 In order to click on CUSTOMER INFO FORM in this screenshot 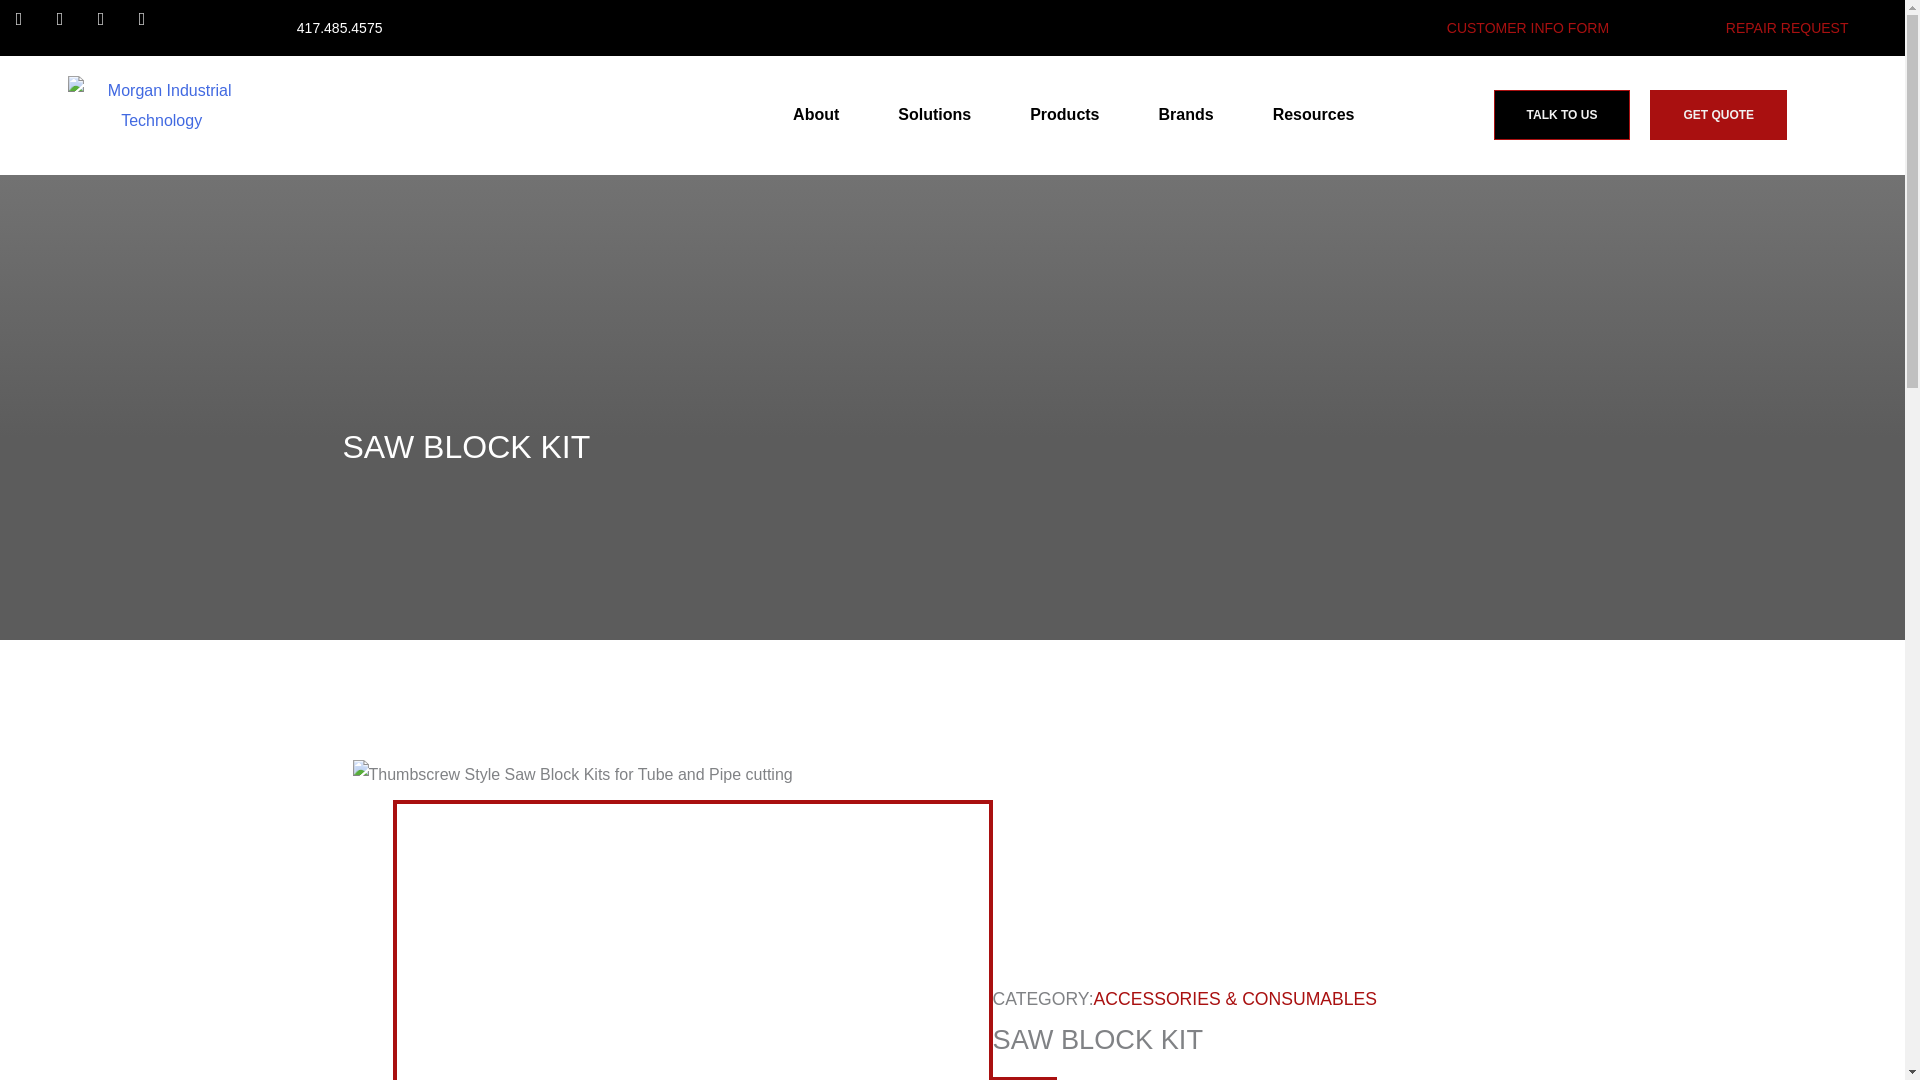, I will do `click(1528, 28)`.